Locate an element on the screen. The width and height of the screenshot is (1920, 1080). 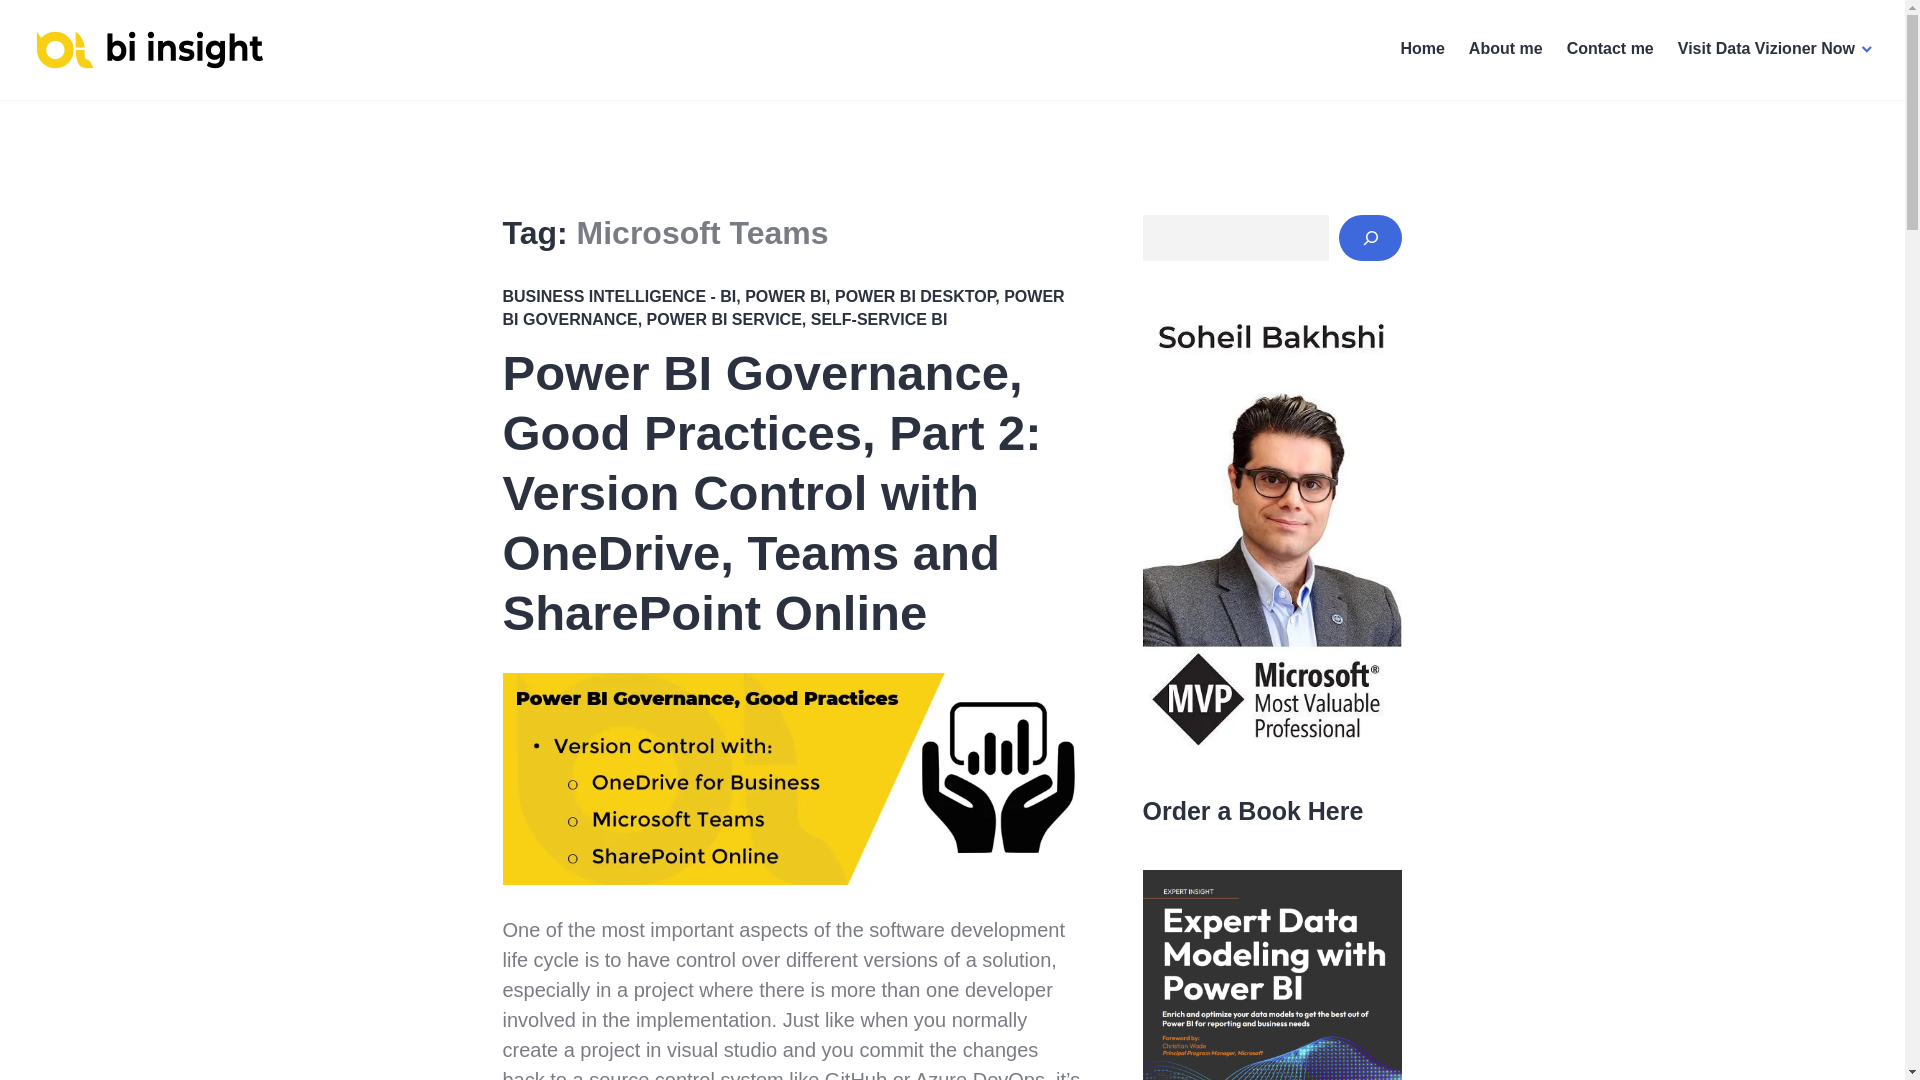
POWER BI is located at coordinates (784, 296).